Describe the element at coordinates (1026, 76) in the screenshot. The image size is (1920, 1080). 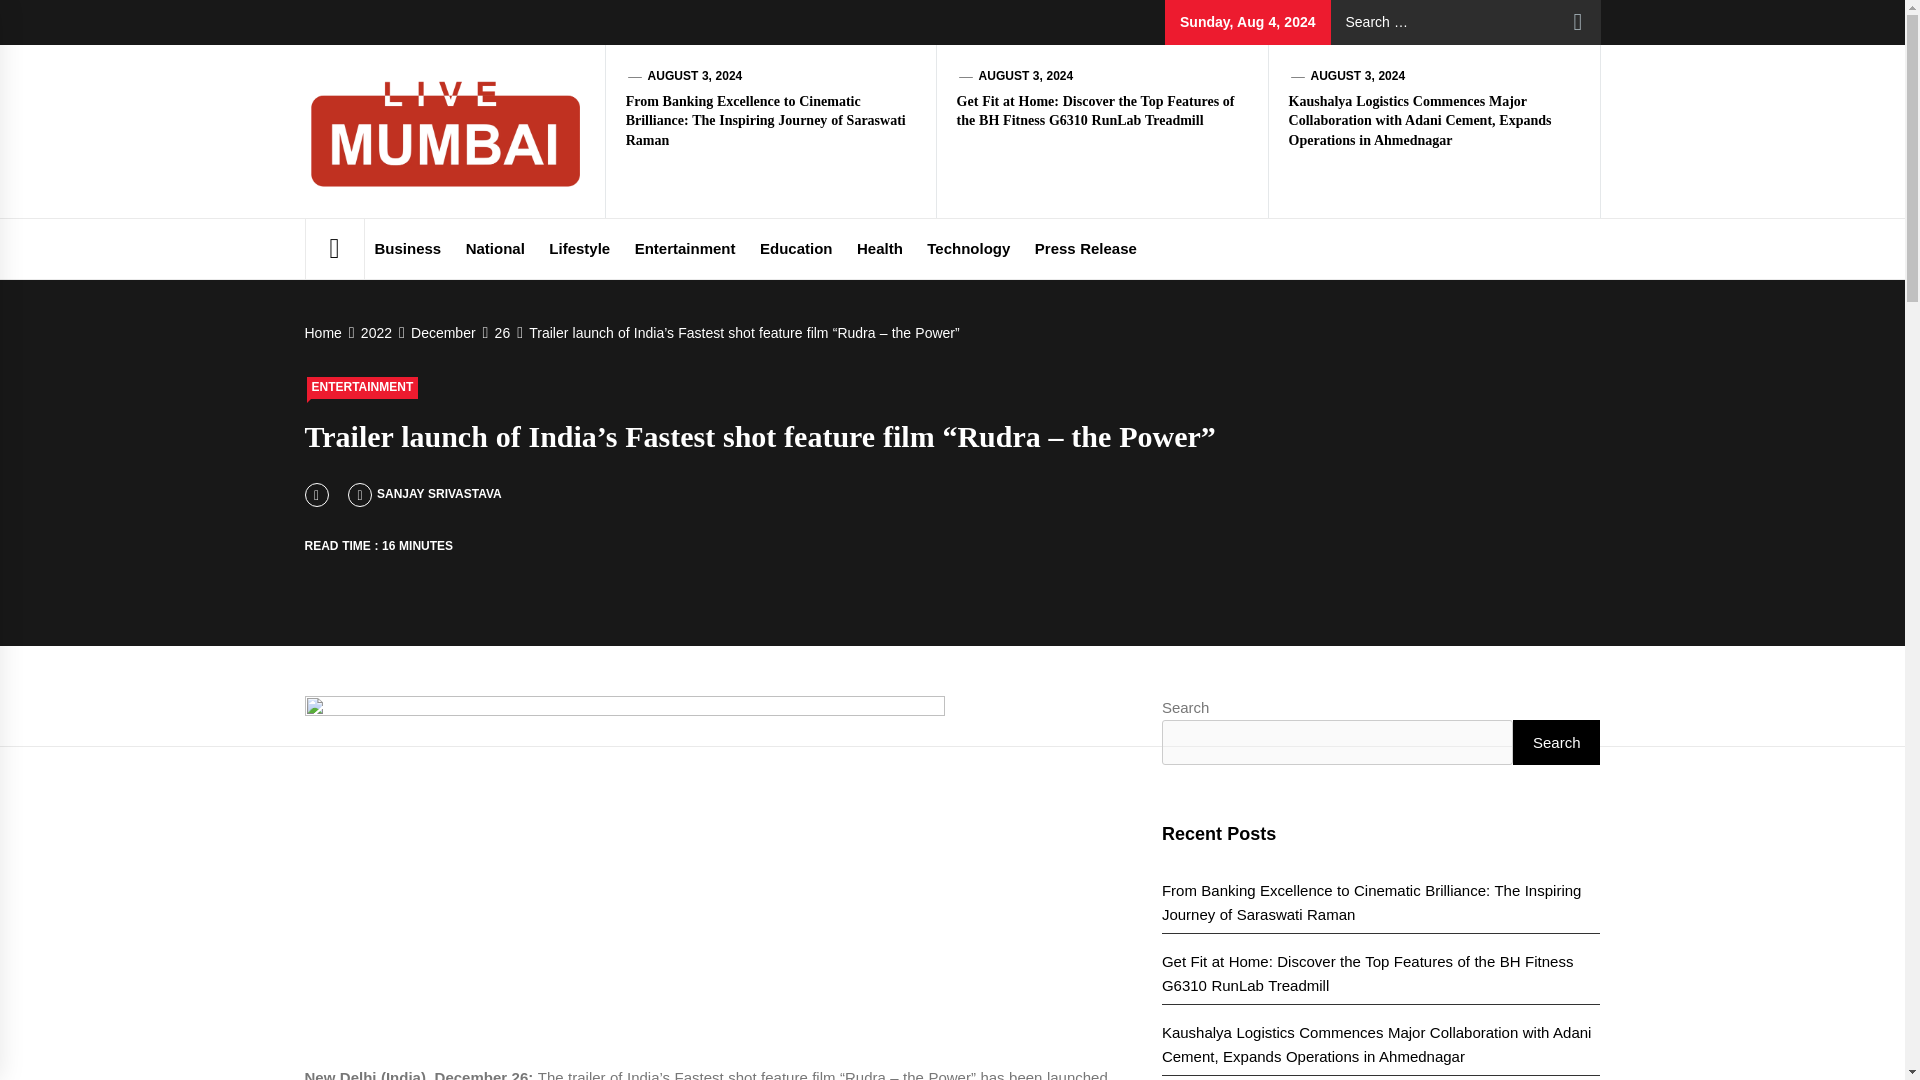
I see `AUGUST 3, 2024` at that location.